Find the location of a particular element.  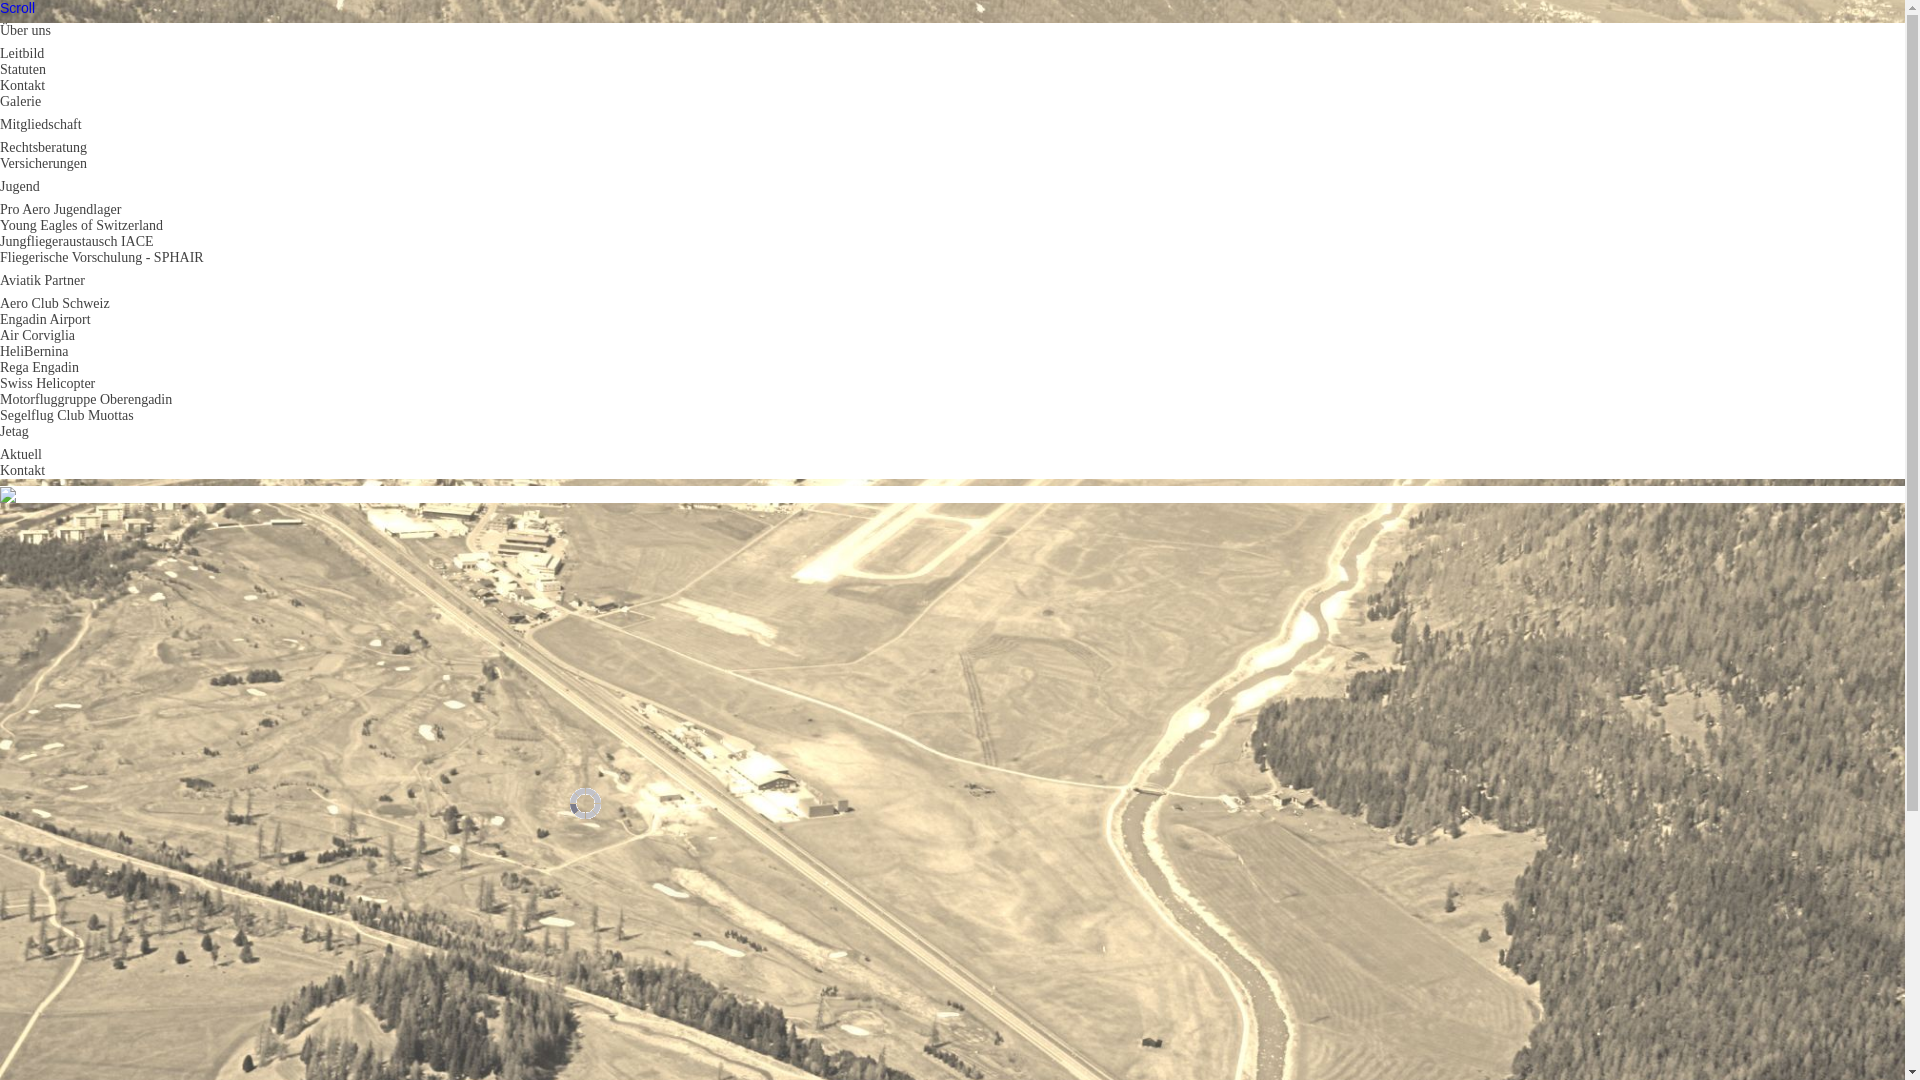

Swiss Helicopter is located at coordinates (48, 384).